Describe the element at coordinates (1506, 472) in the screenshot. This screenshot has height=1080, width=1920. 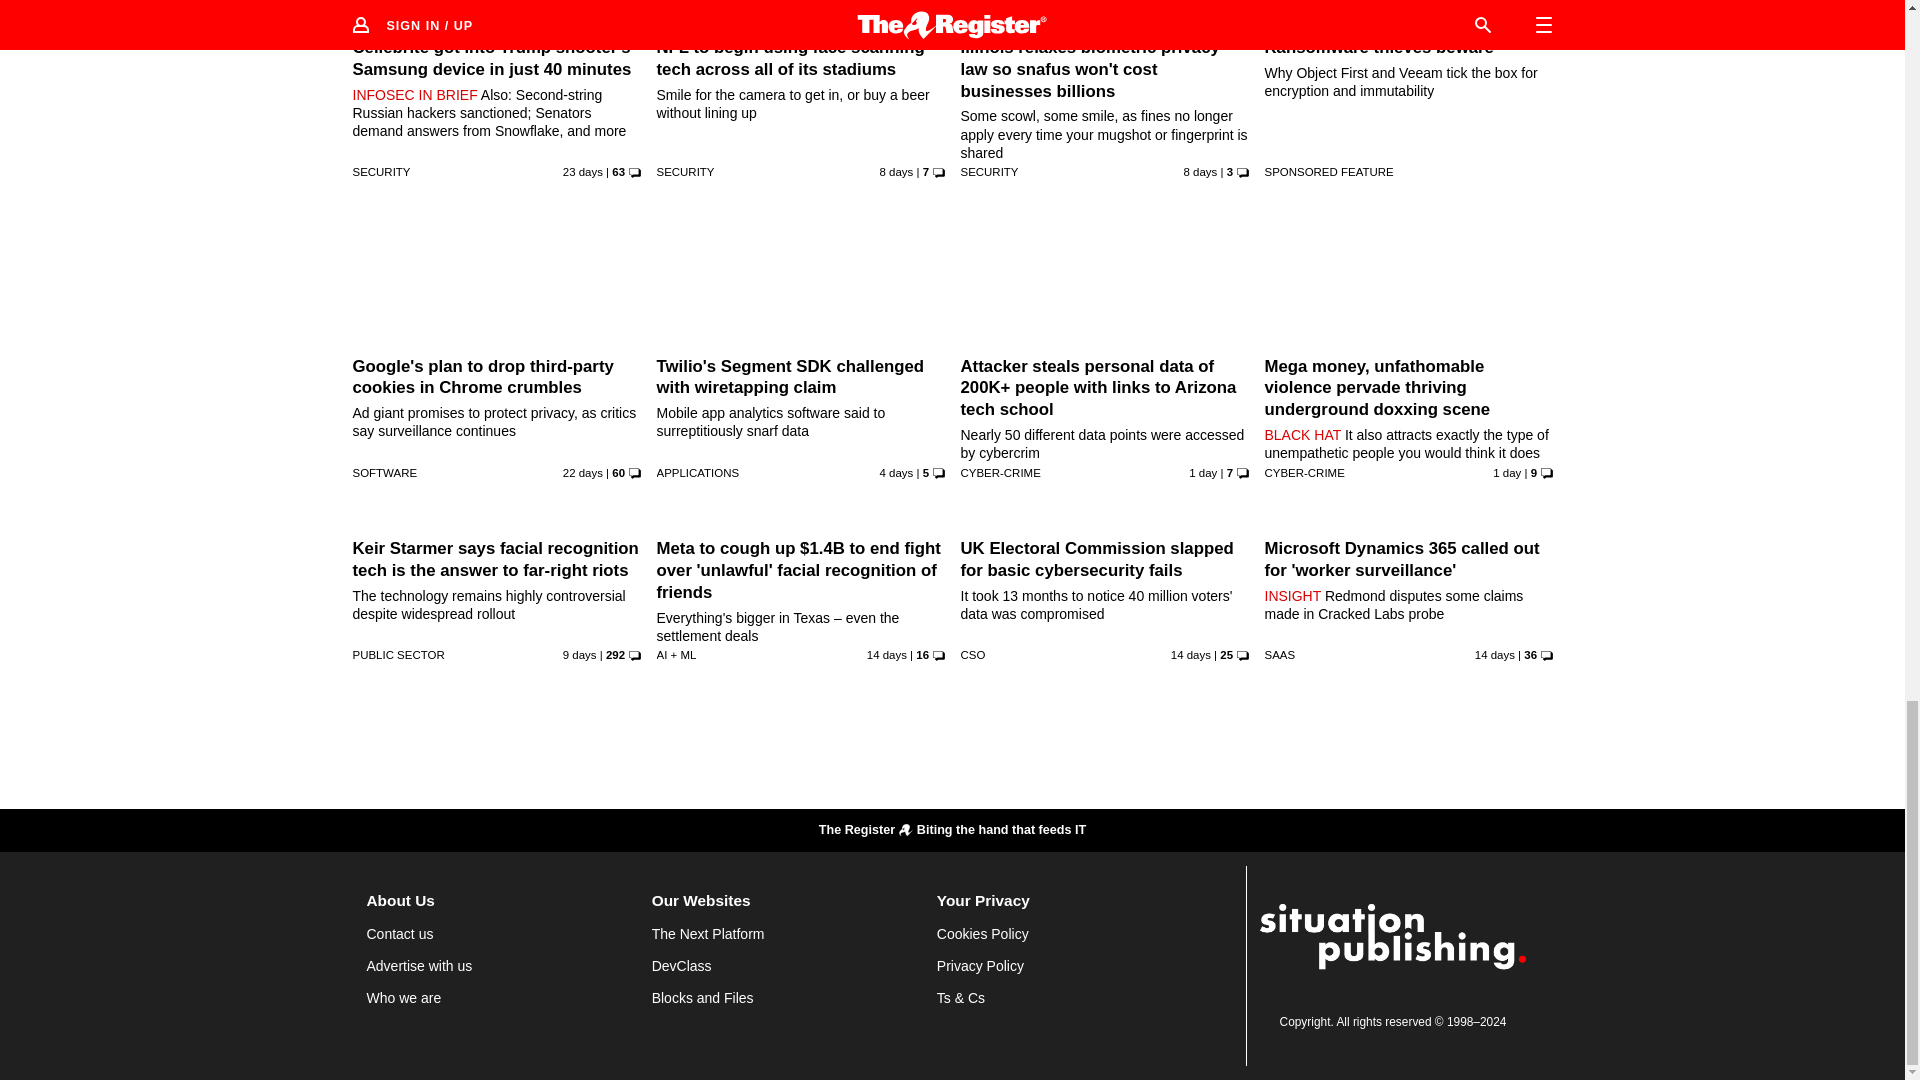
I see `12 Aug 2024 14:24` at that location.